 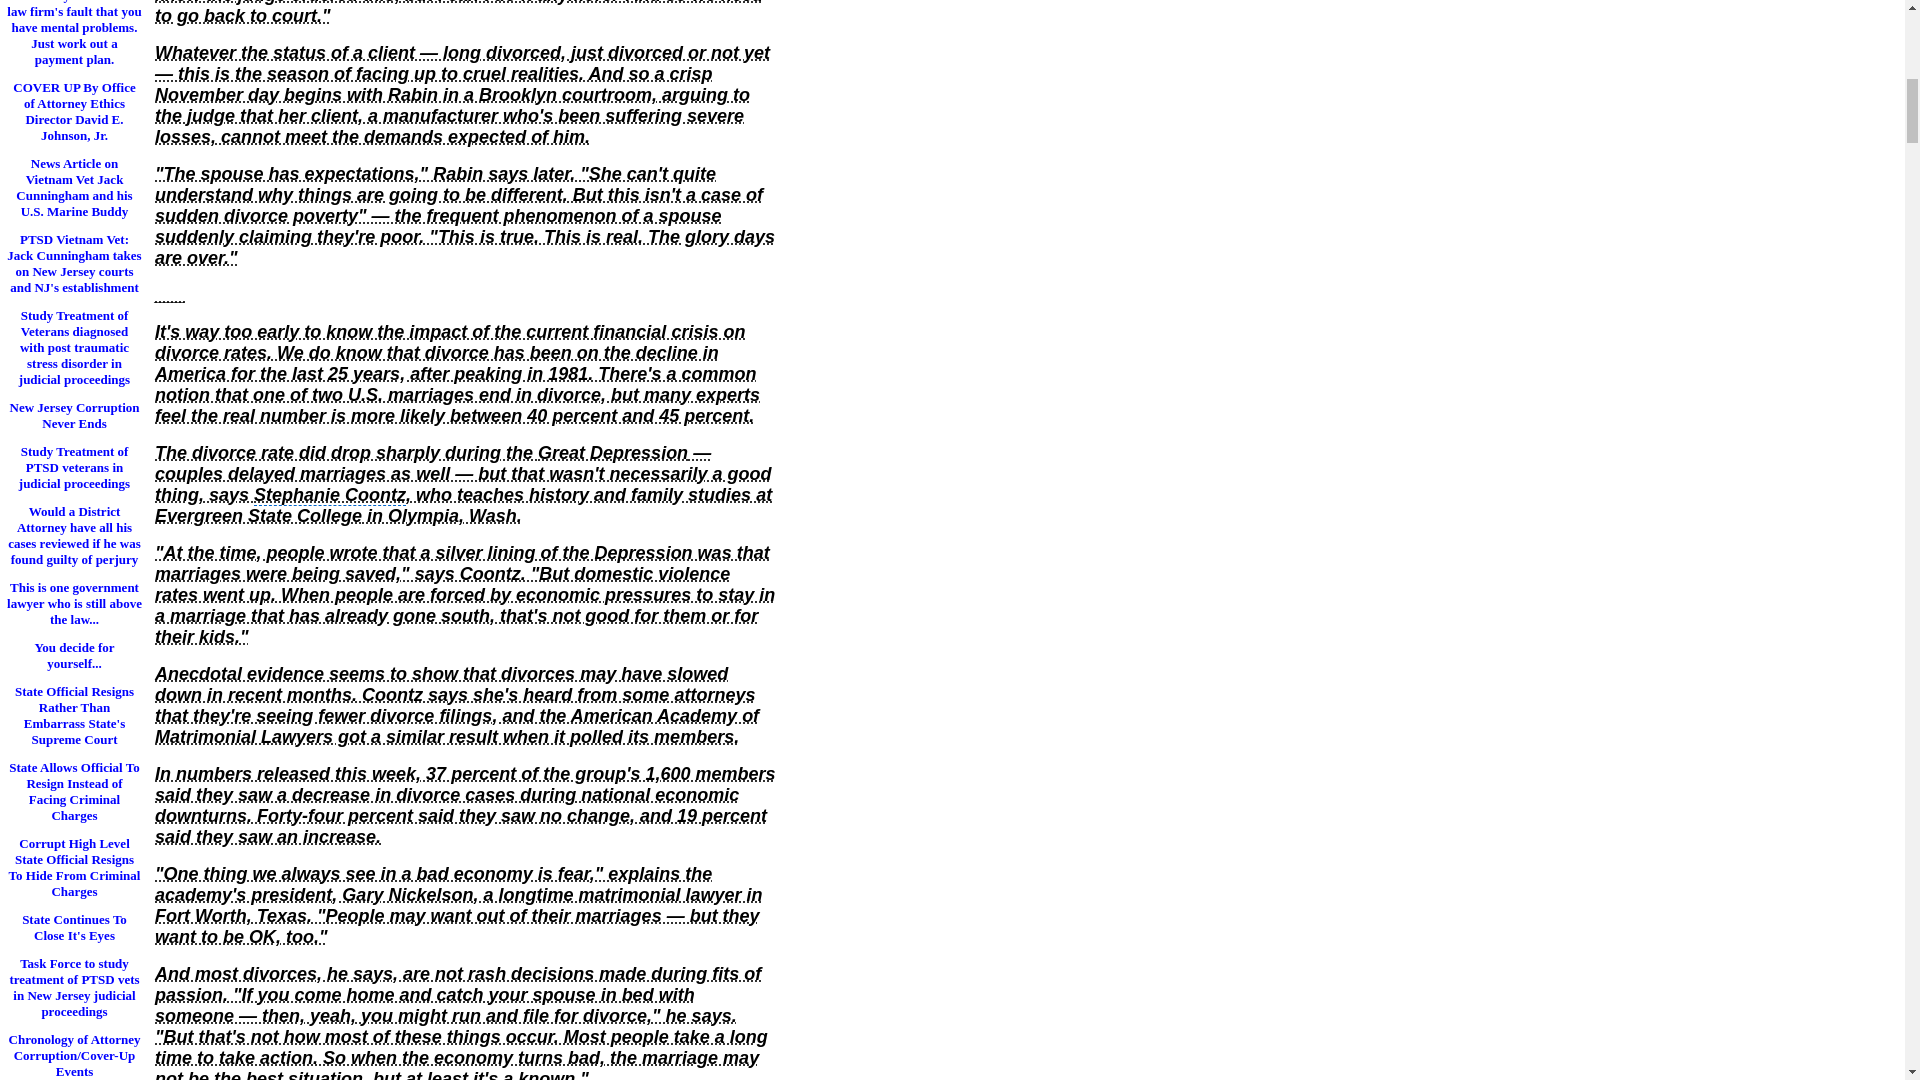 What do you see at coordinates (74, 414) in the screenshot?
I see `New Jersey Corruption Never Ends` at bounding box center [74, 414].